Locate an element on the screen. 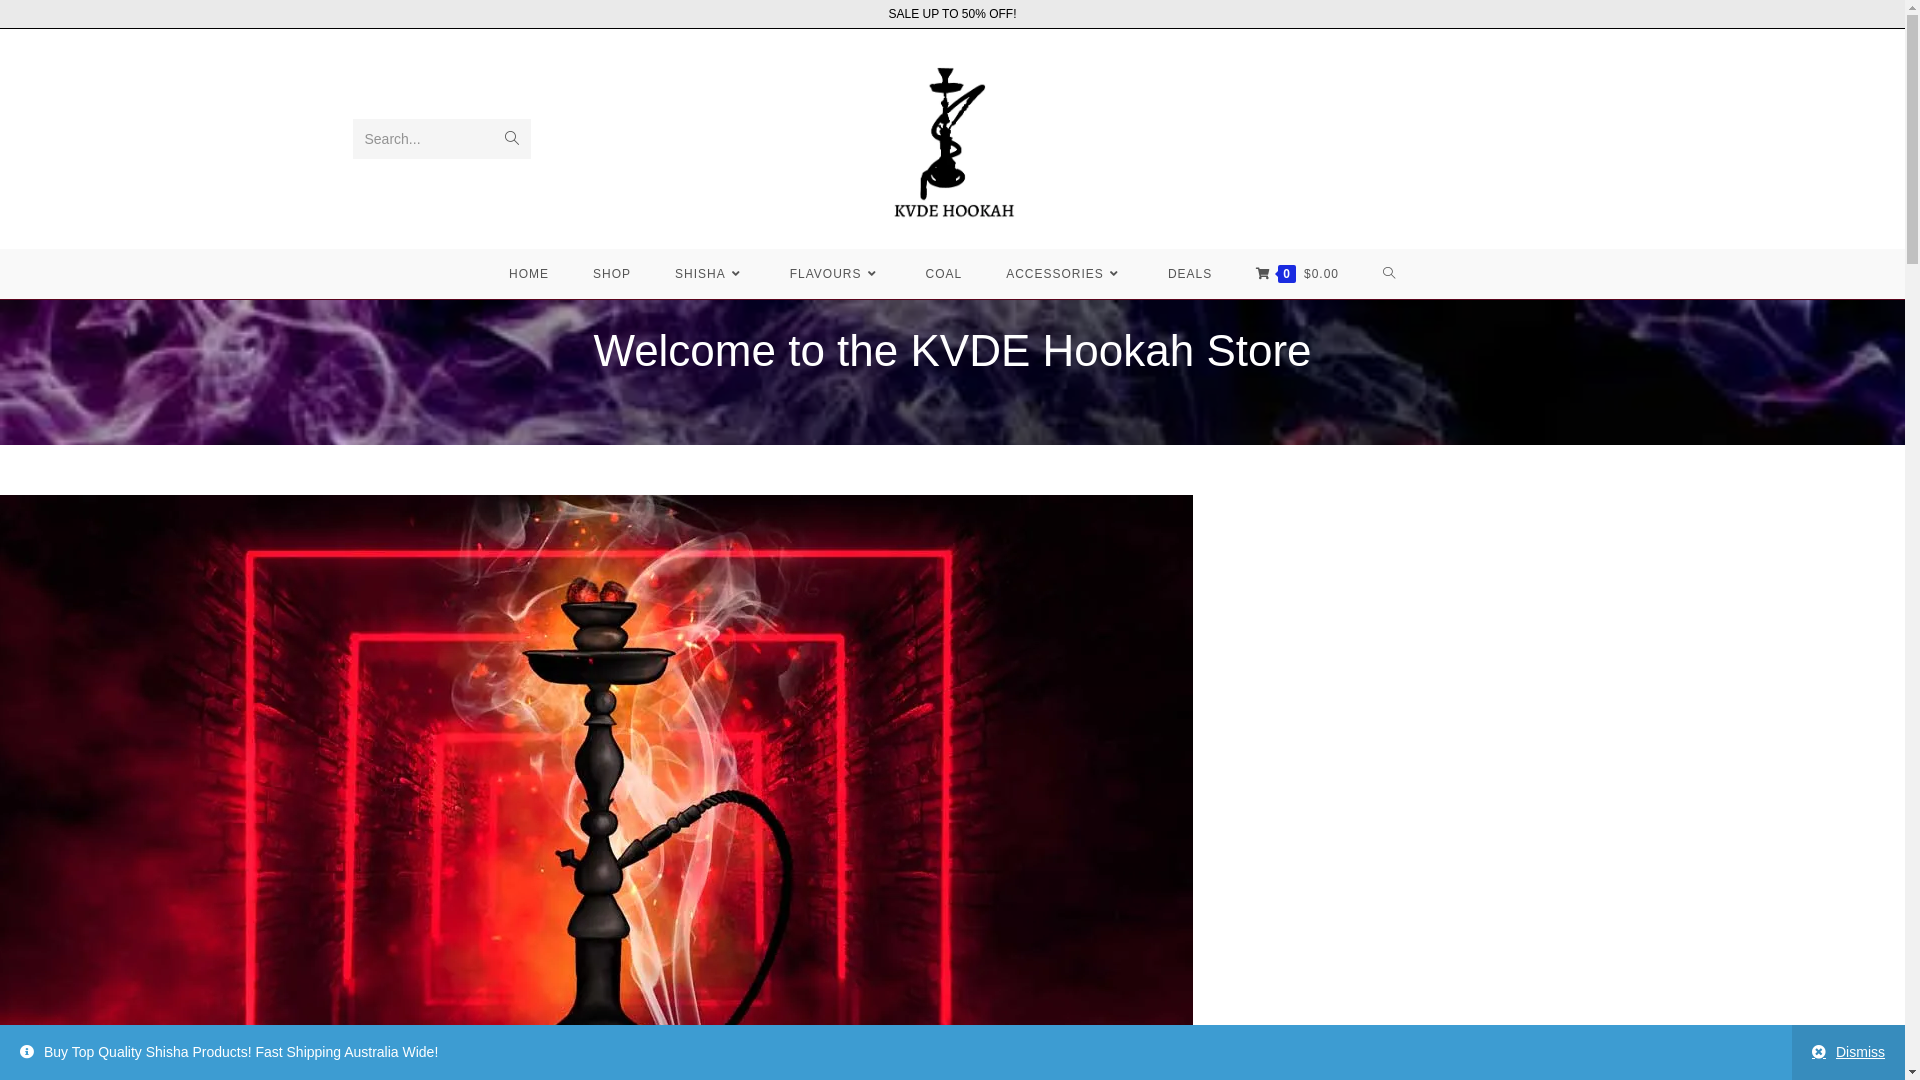 The image size is (1920, 1080). COAL is located at coordinates (944, 274).